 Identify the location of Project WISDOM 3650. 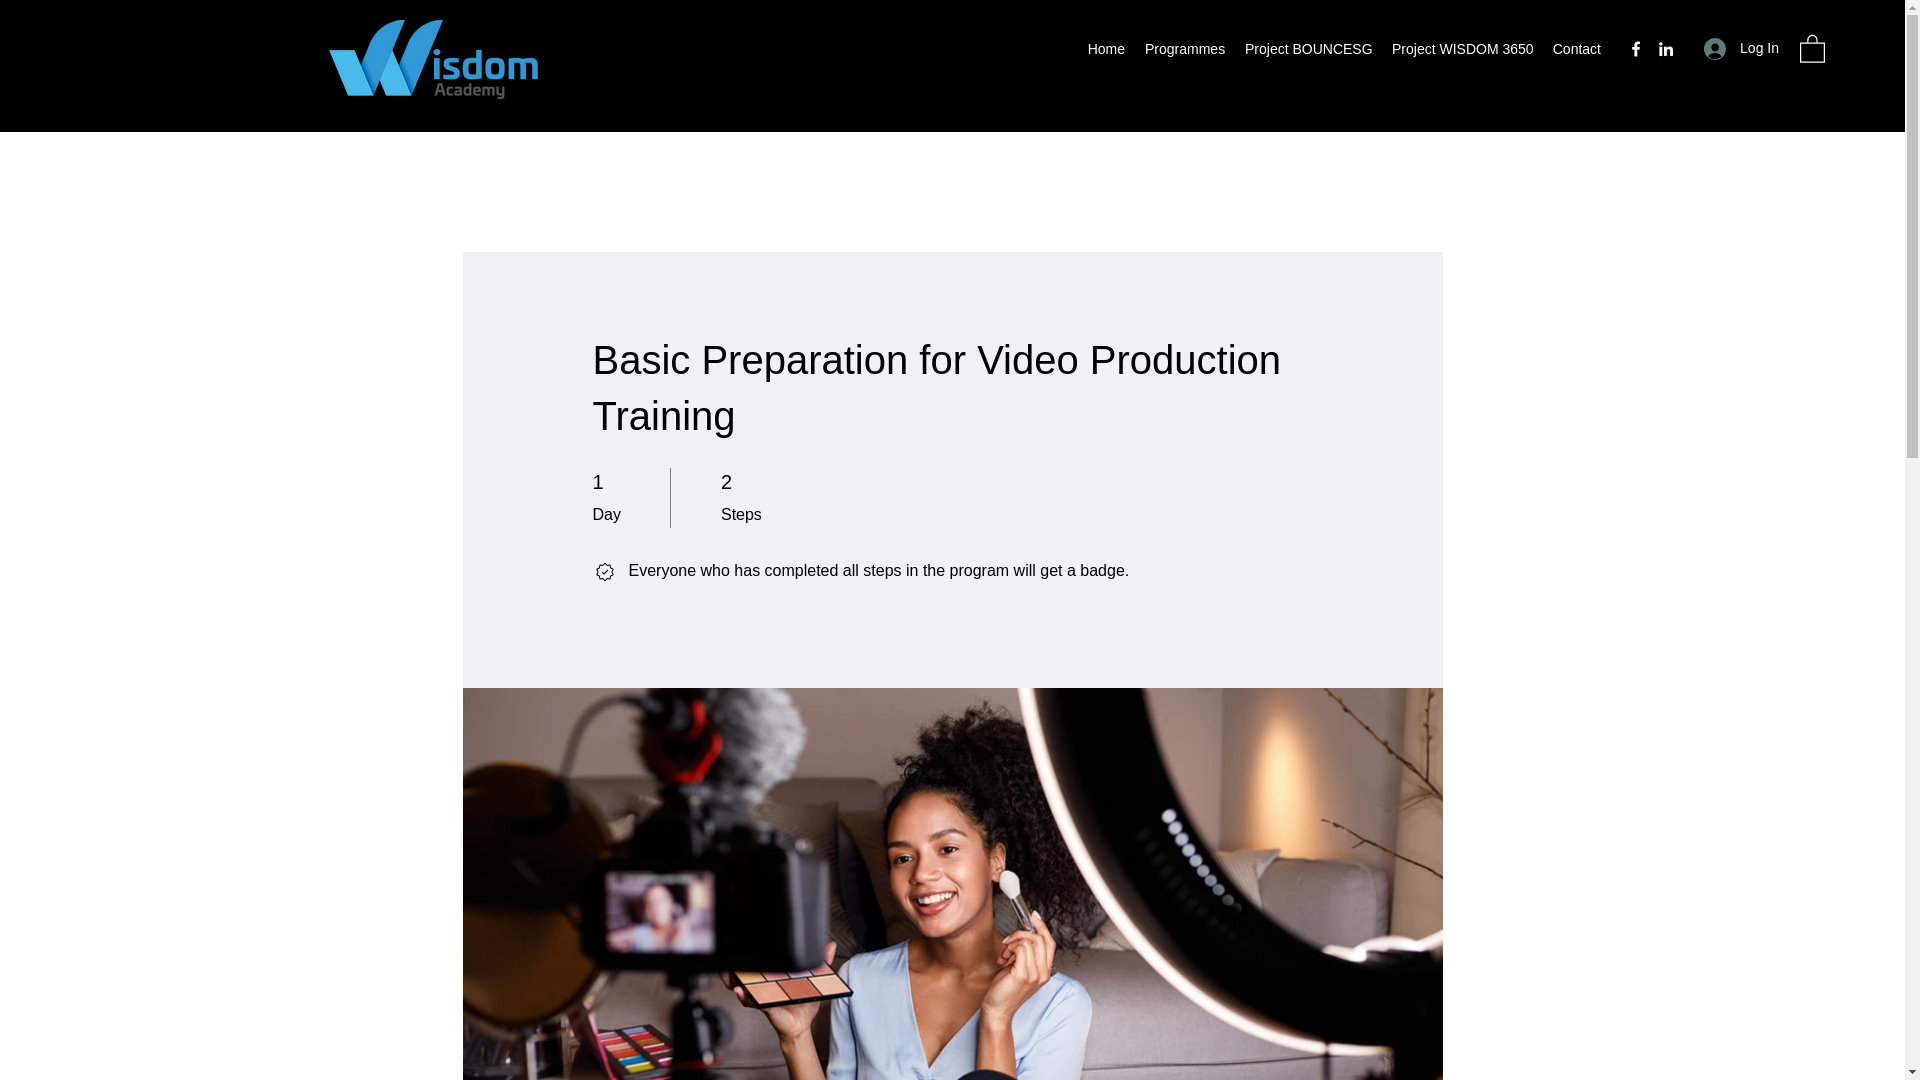
(1462, 48).